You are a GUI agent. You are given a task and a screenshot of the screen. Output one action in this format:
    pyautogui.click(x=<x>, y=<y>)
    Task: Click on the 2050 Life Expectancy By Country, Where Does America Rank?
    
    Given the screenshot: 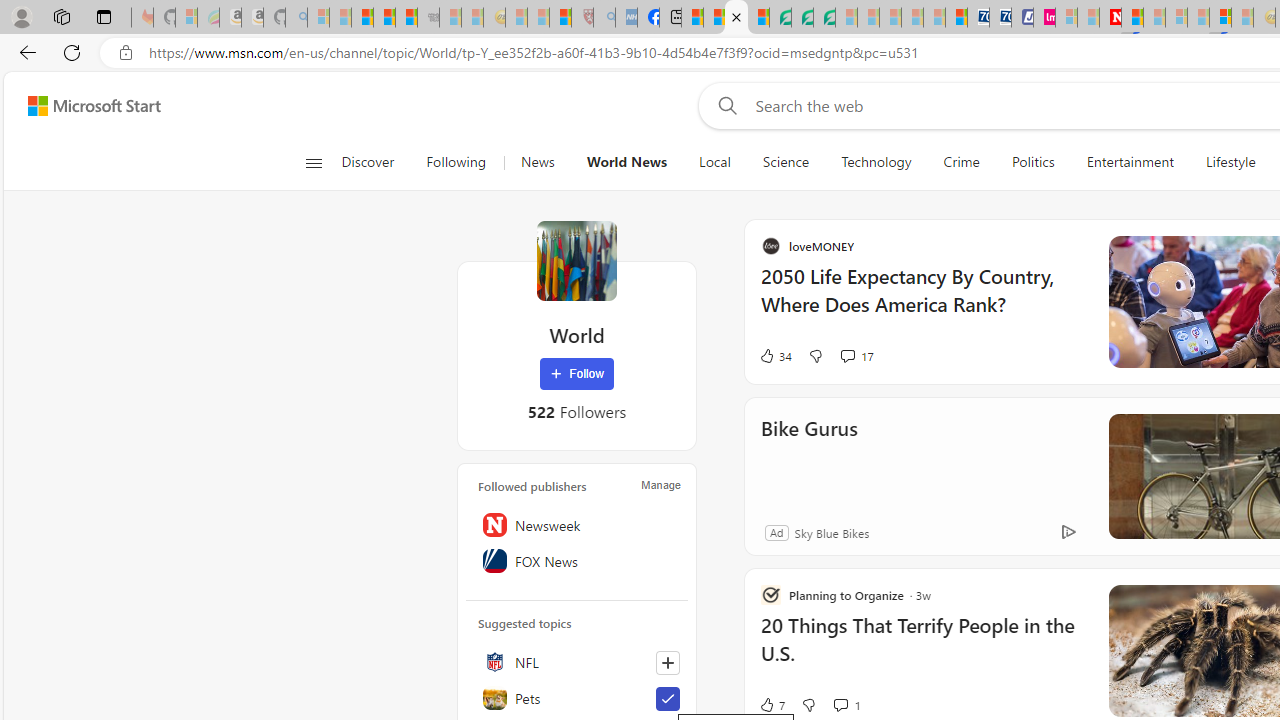 What is the action you would take?
    pyautogui.click(x=1115, y=300)
    